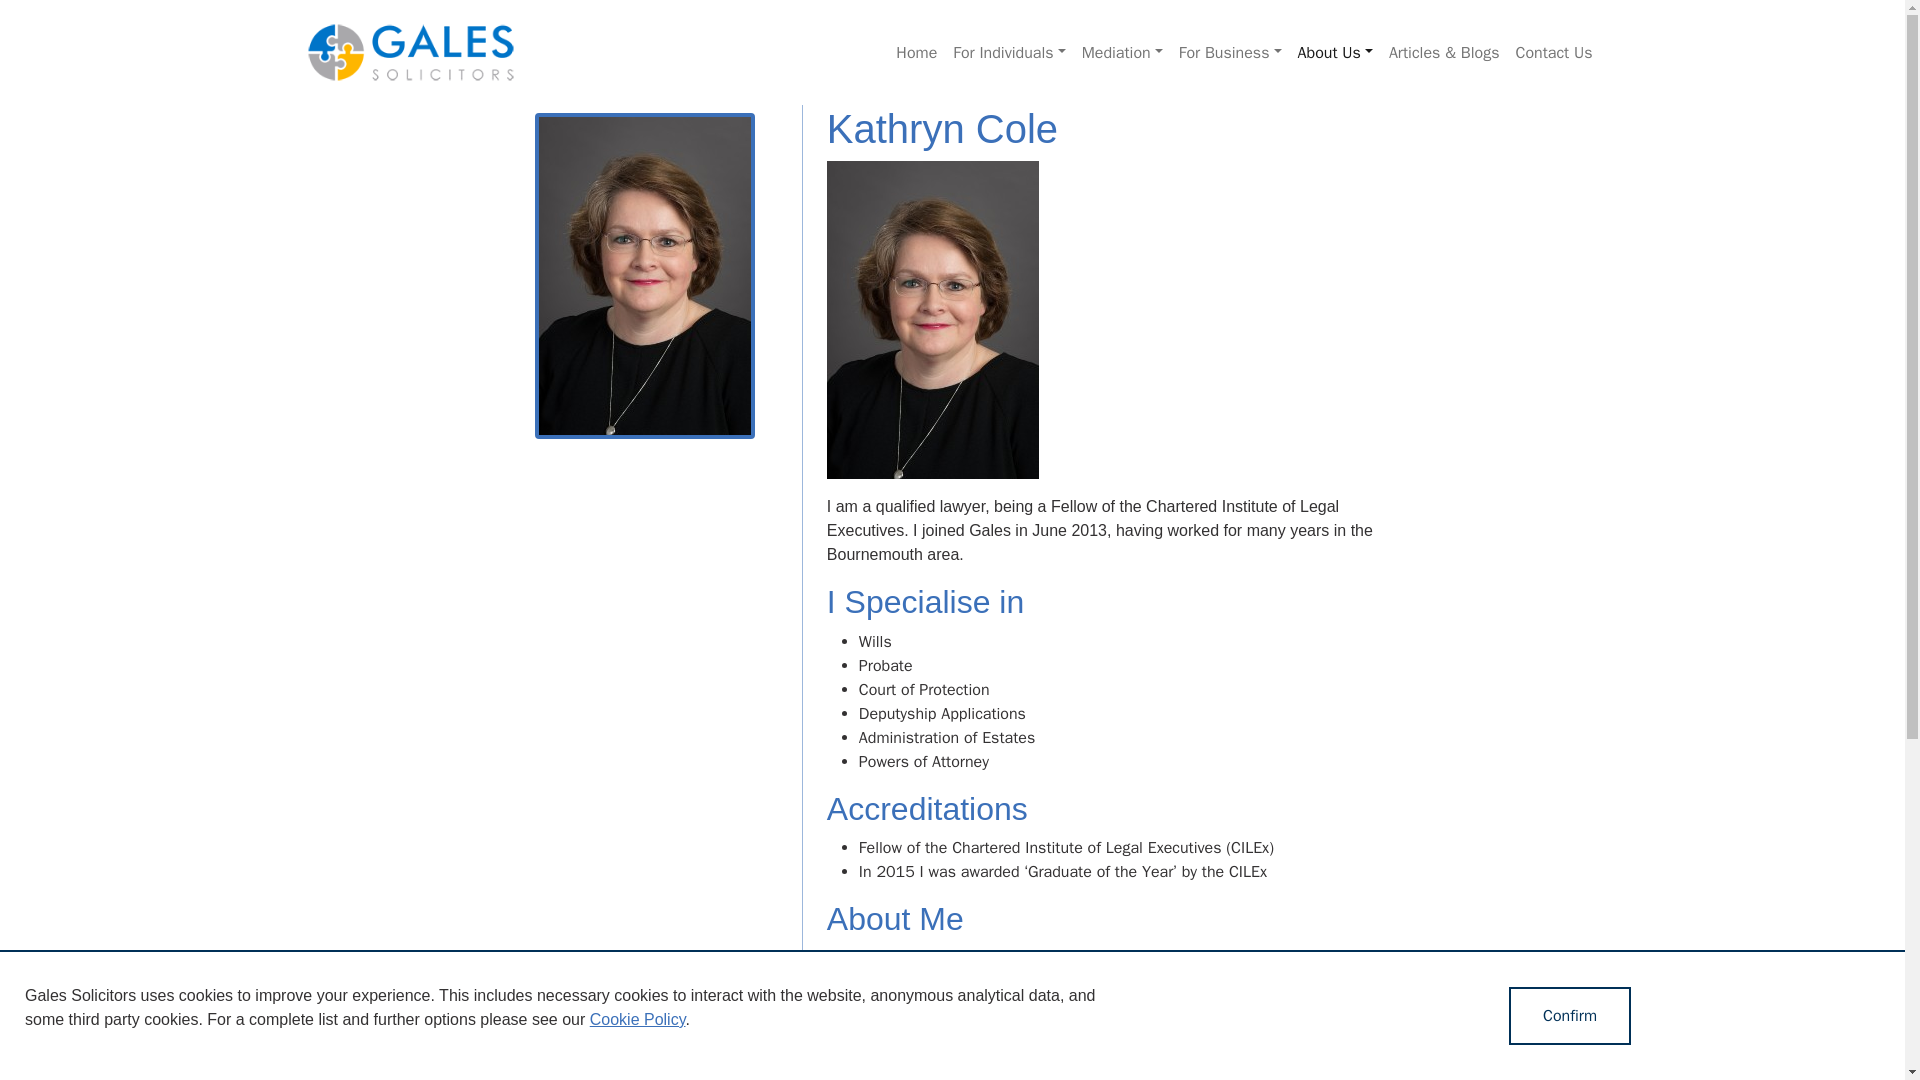  Describe the element at coordinates (1230, 53) in the screenshot. I see `For Business` at that location.